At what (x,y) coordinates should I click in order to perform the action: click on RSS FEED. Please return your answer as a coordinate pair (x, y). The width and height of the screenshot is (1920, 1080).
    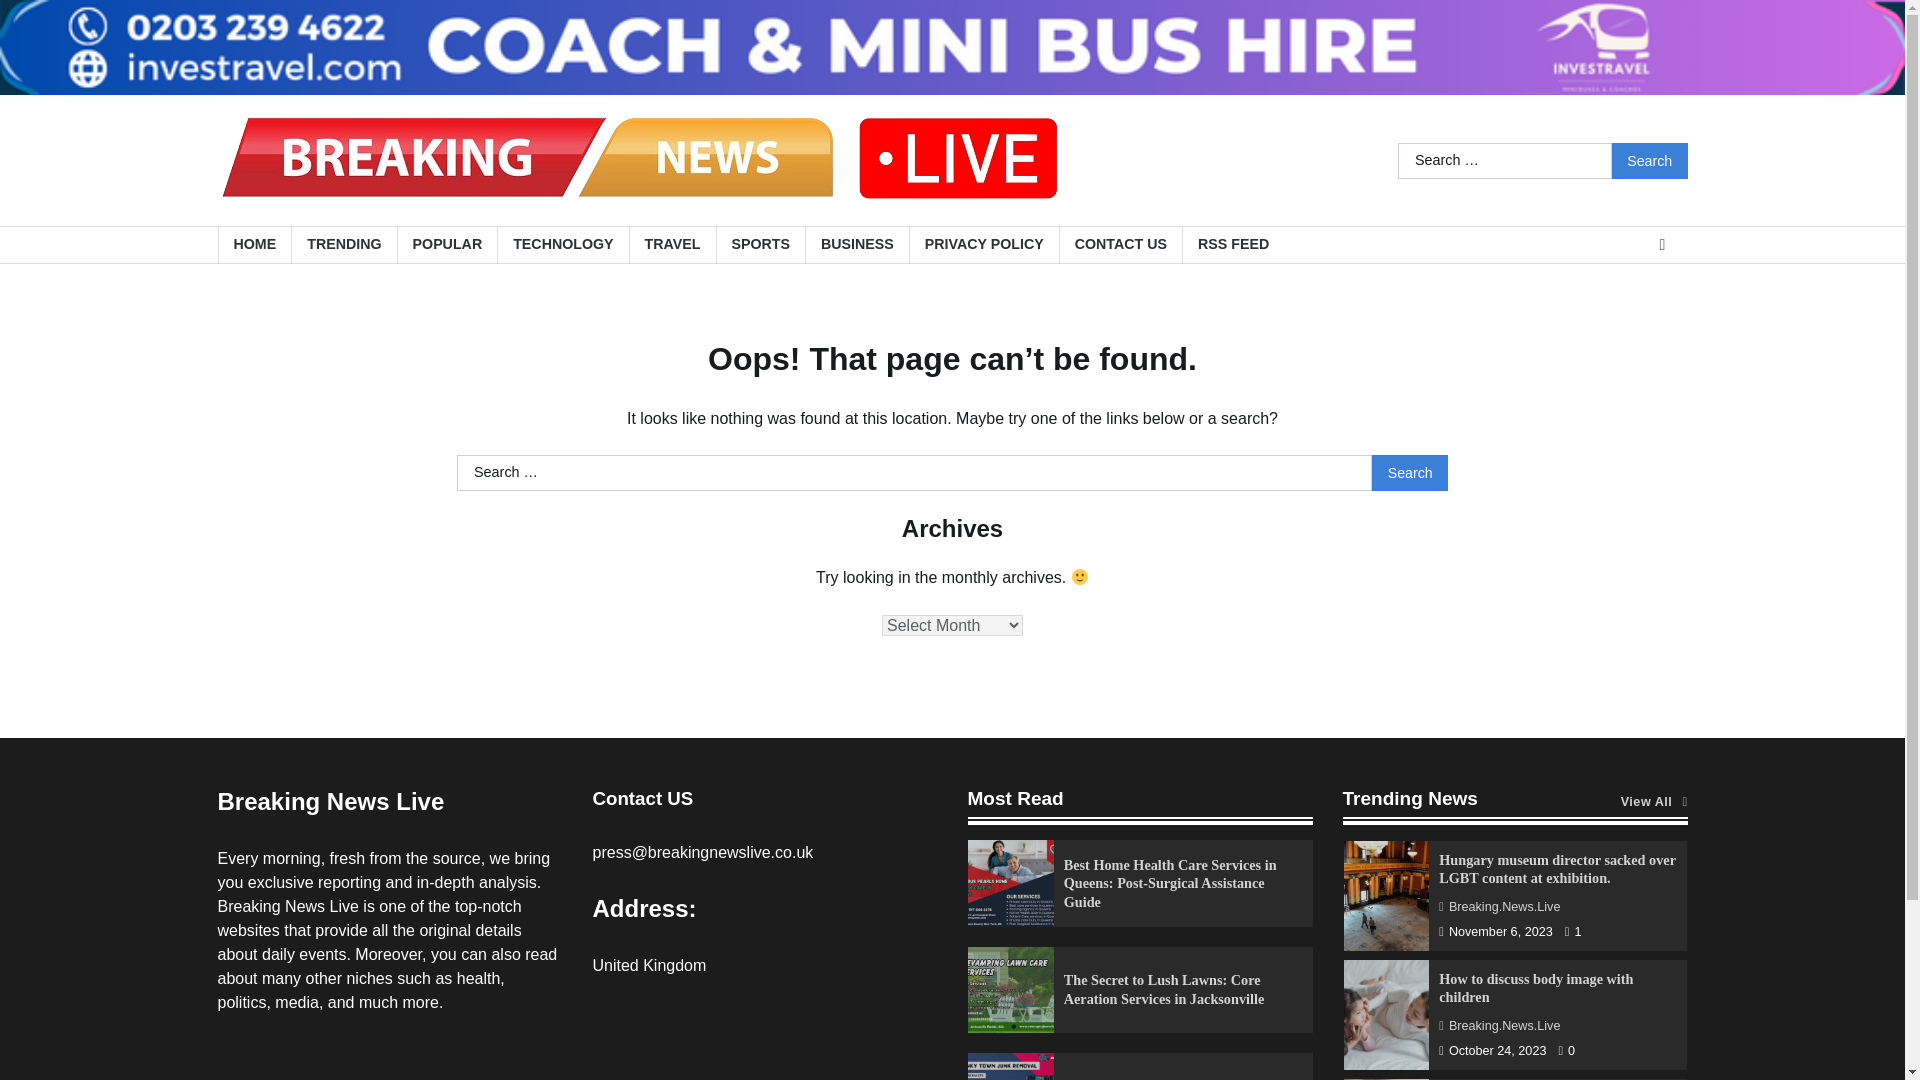
    Looking at the image, I should click on (1233, 244).